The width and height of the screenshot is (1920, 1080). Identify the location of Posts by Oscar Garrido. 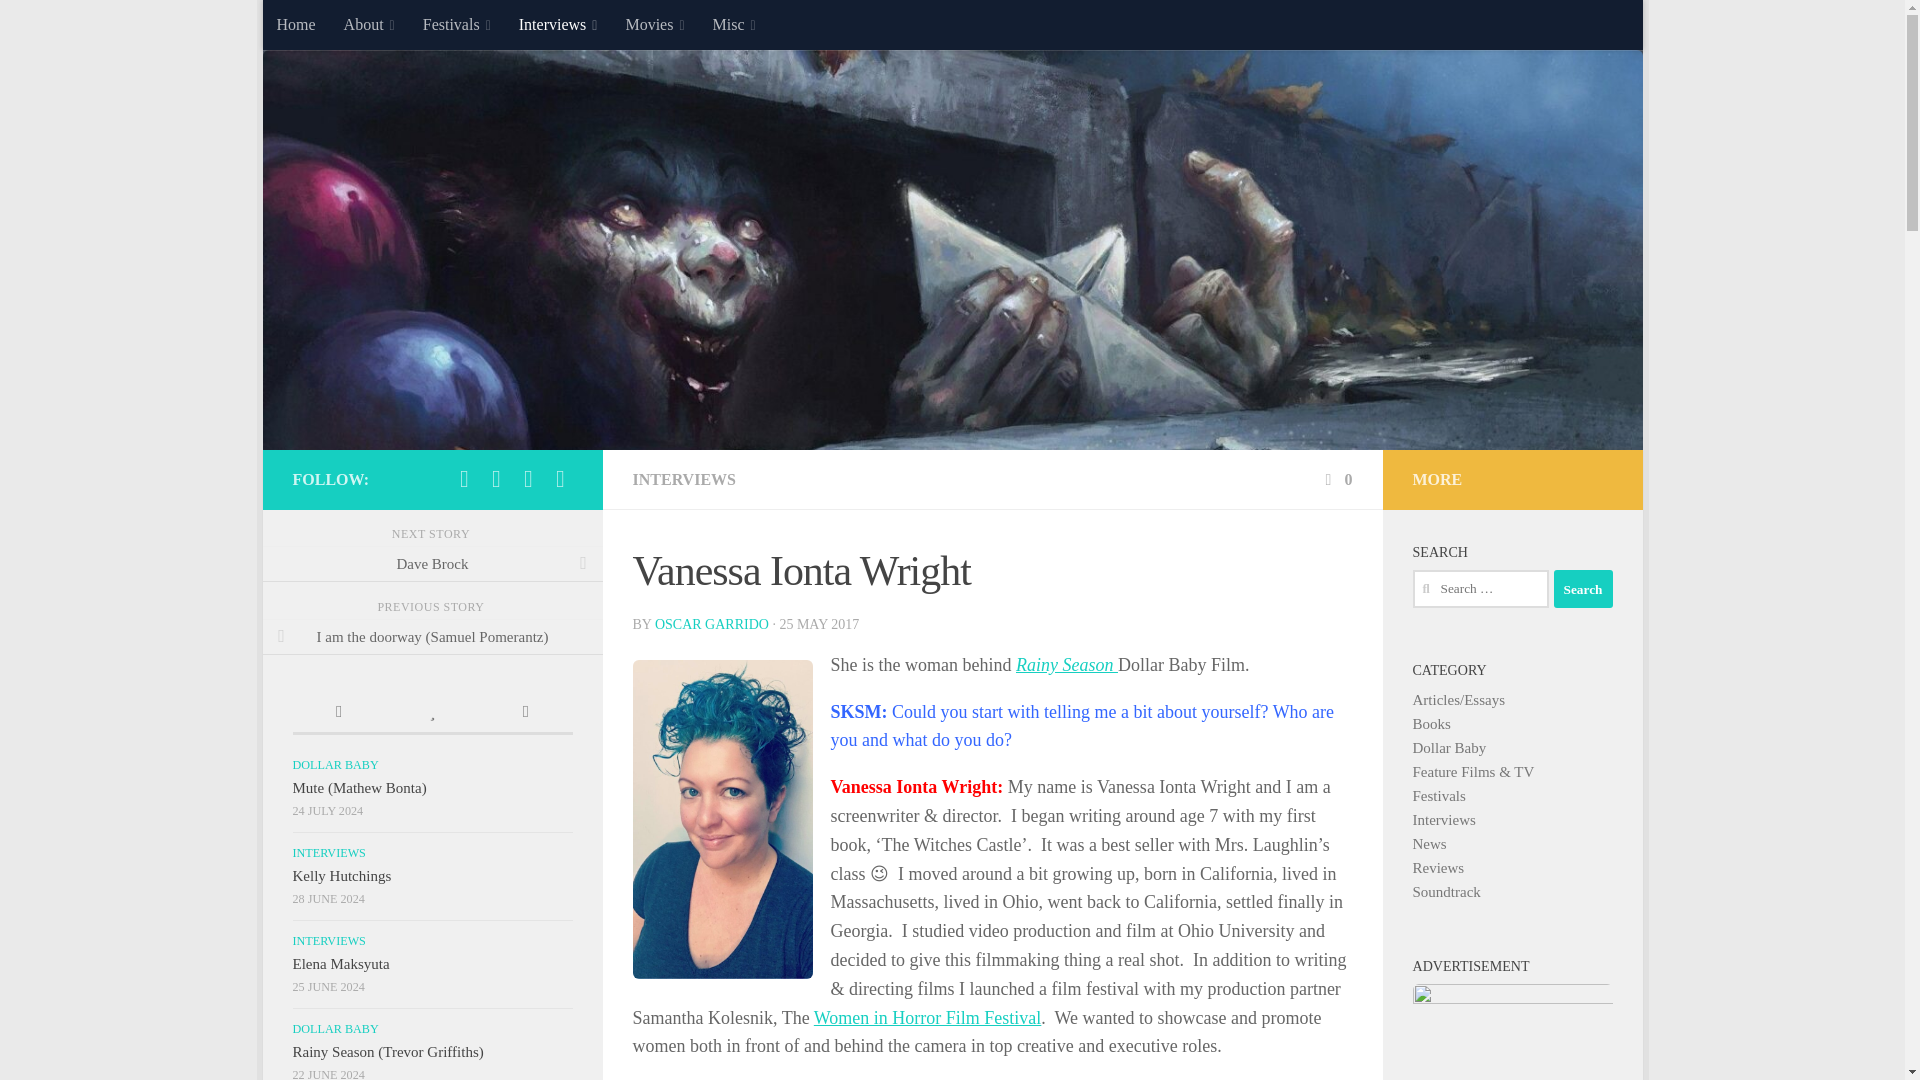
(712, 624).